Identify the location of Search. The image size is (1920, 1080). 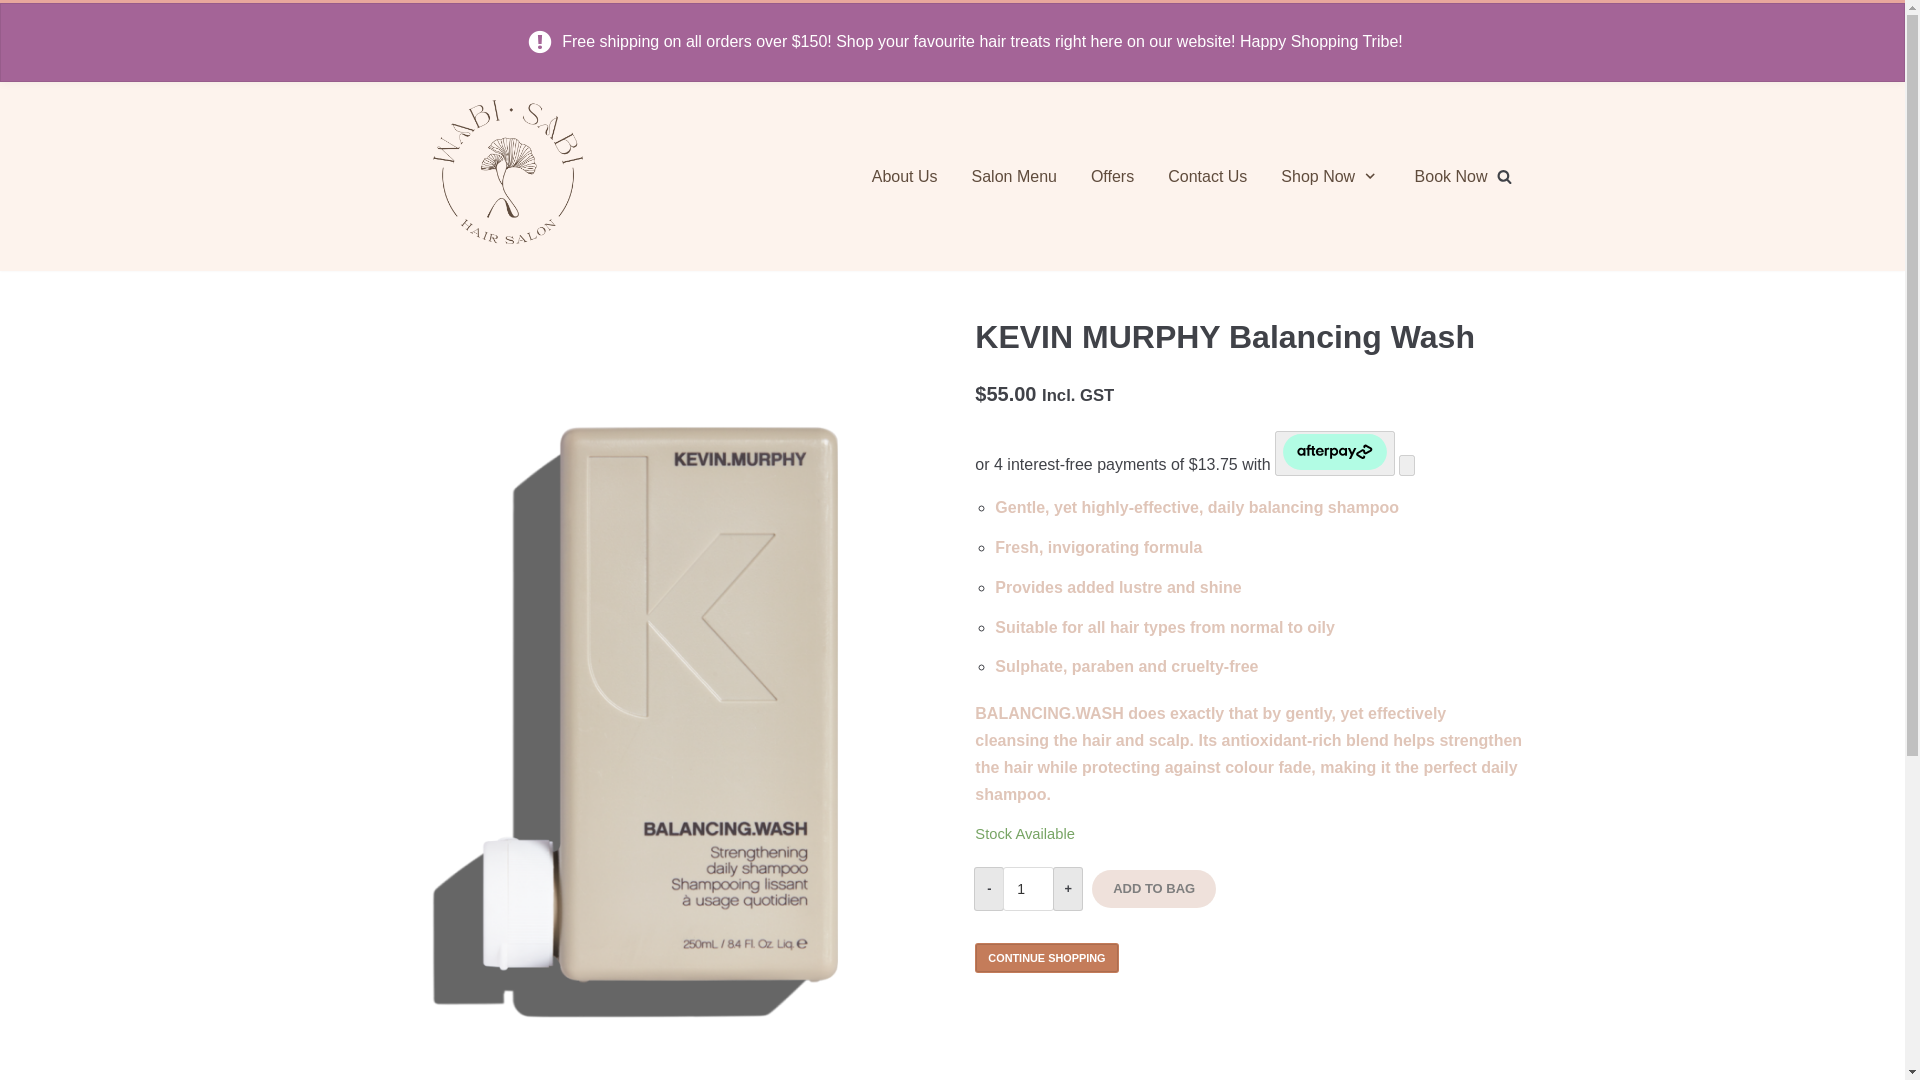
(1629, 540).